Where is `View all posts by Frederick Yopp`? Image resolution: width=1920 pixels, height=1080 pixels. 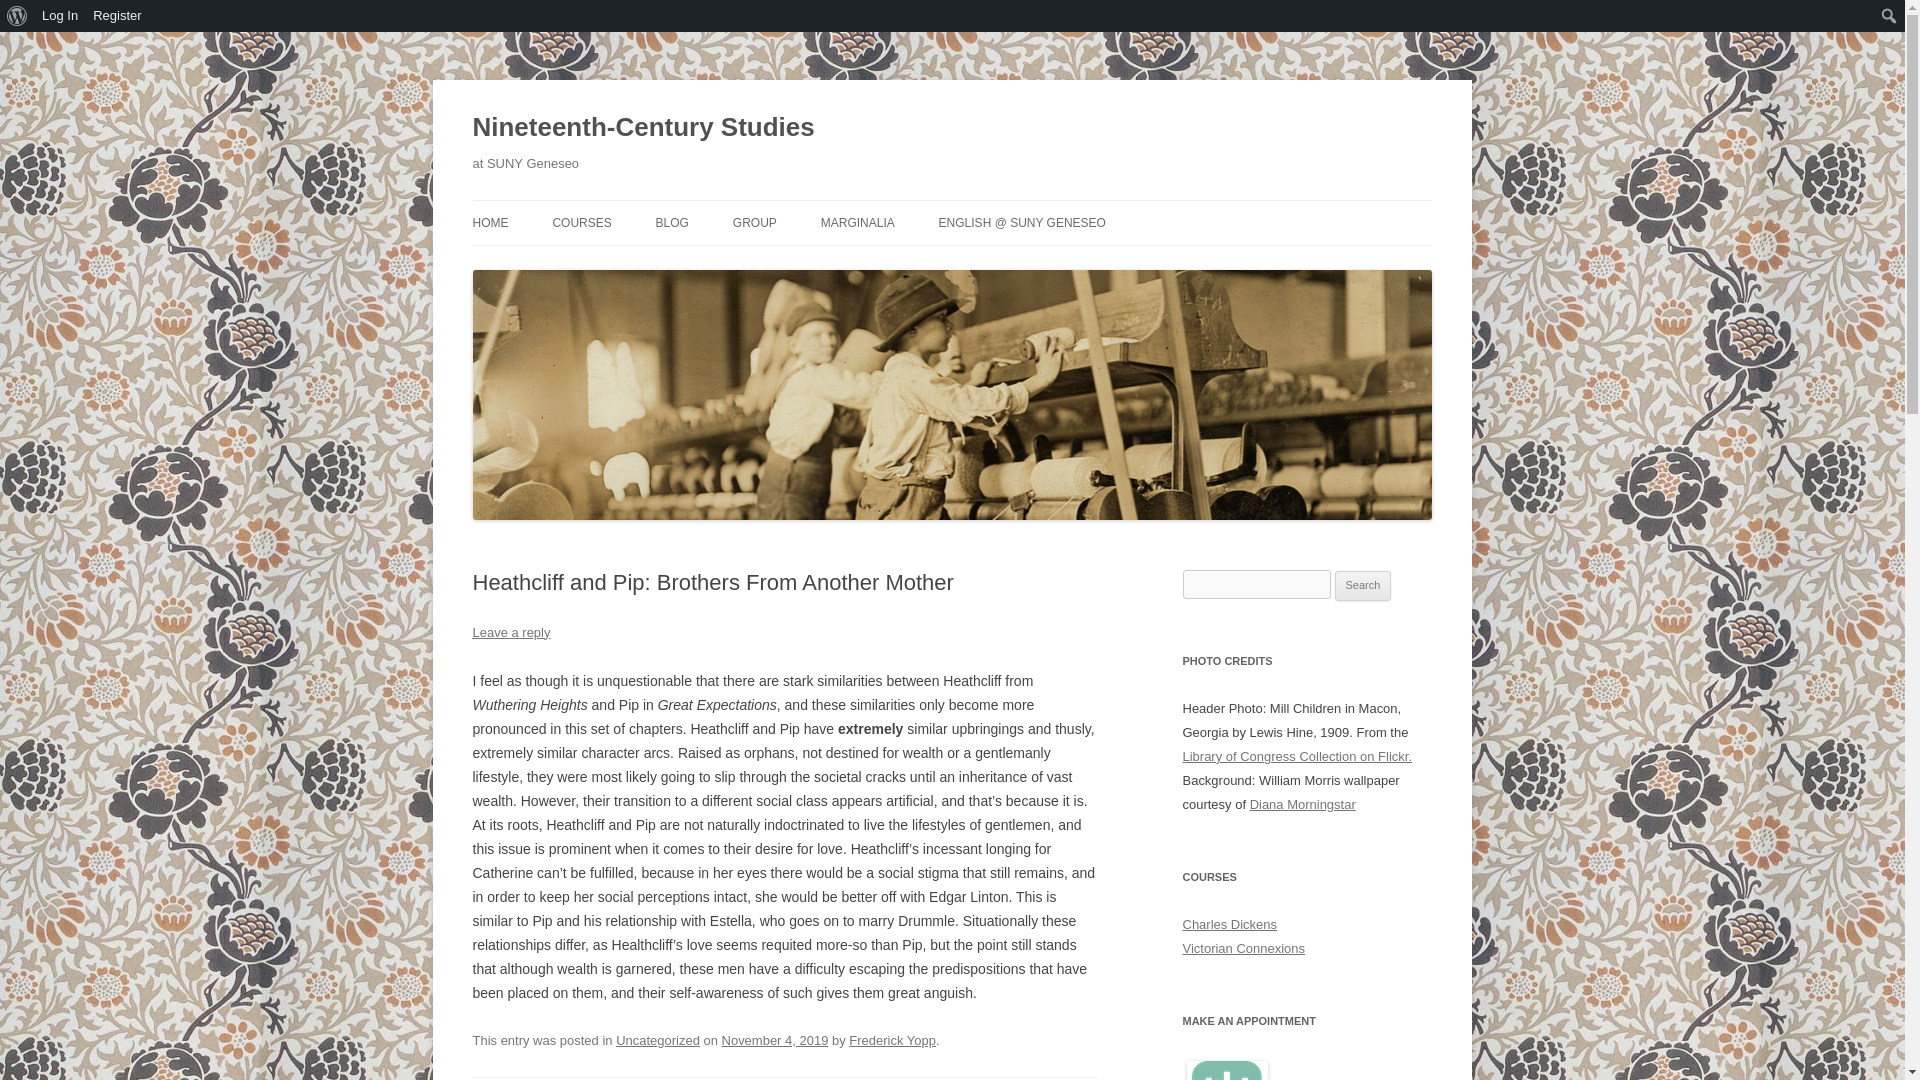
View all posts by Frederick Yopp is located at coordinates (892, 1040).